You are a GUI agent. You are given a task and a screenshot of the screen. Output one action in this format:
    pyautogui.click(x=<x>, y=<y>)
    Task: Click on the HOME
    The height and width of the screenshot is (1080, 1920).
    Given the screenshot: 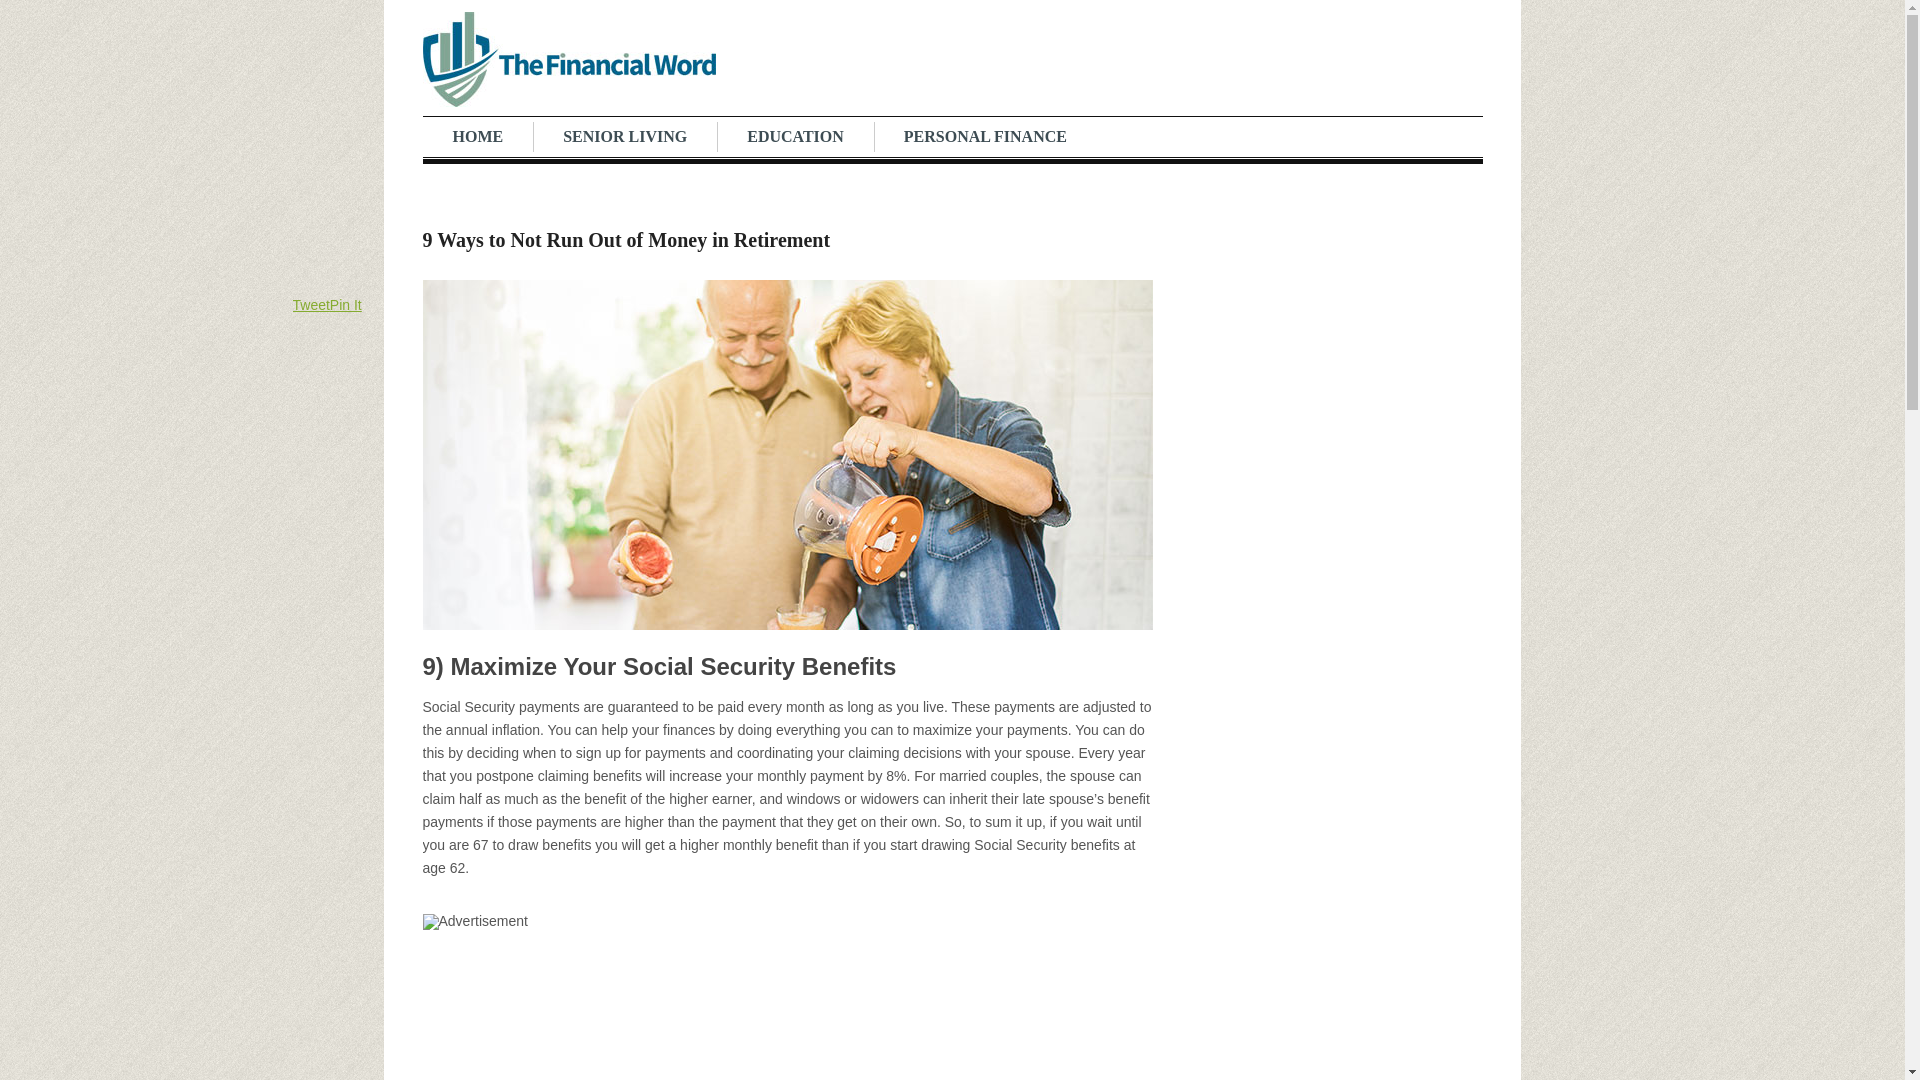 What is the action you would take?
    pyautogui.click(x=478, y=136)
    